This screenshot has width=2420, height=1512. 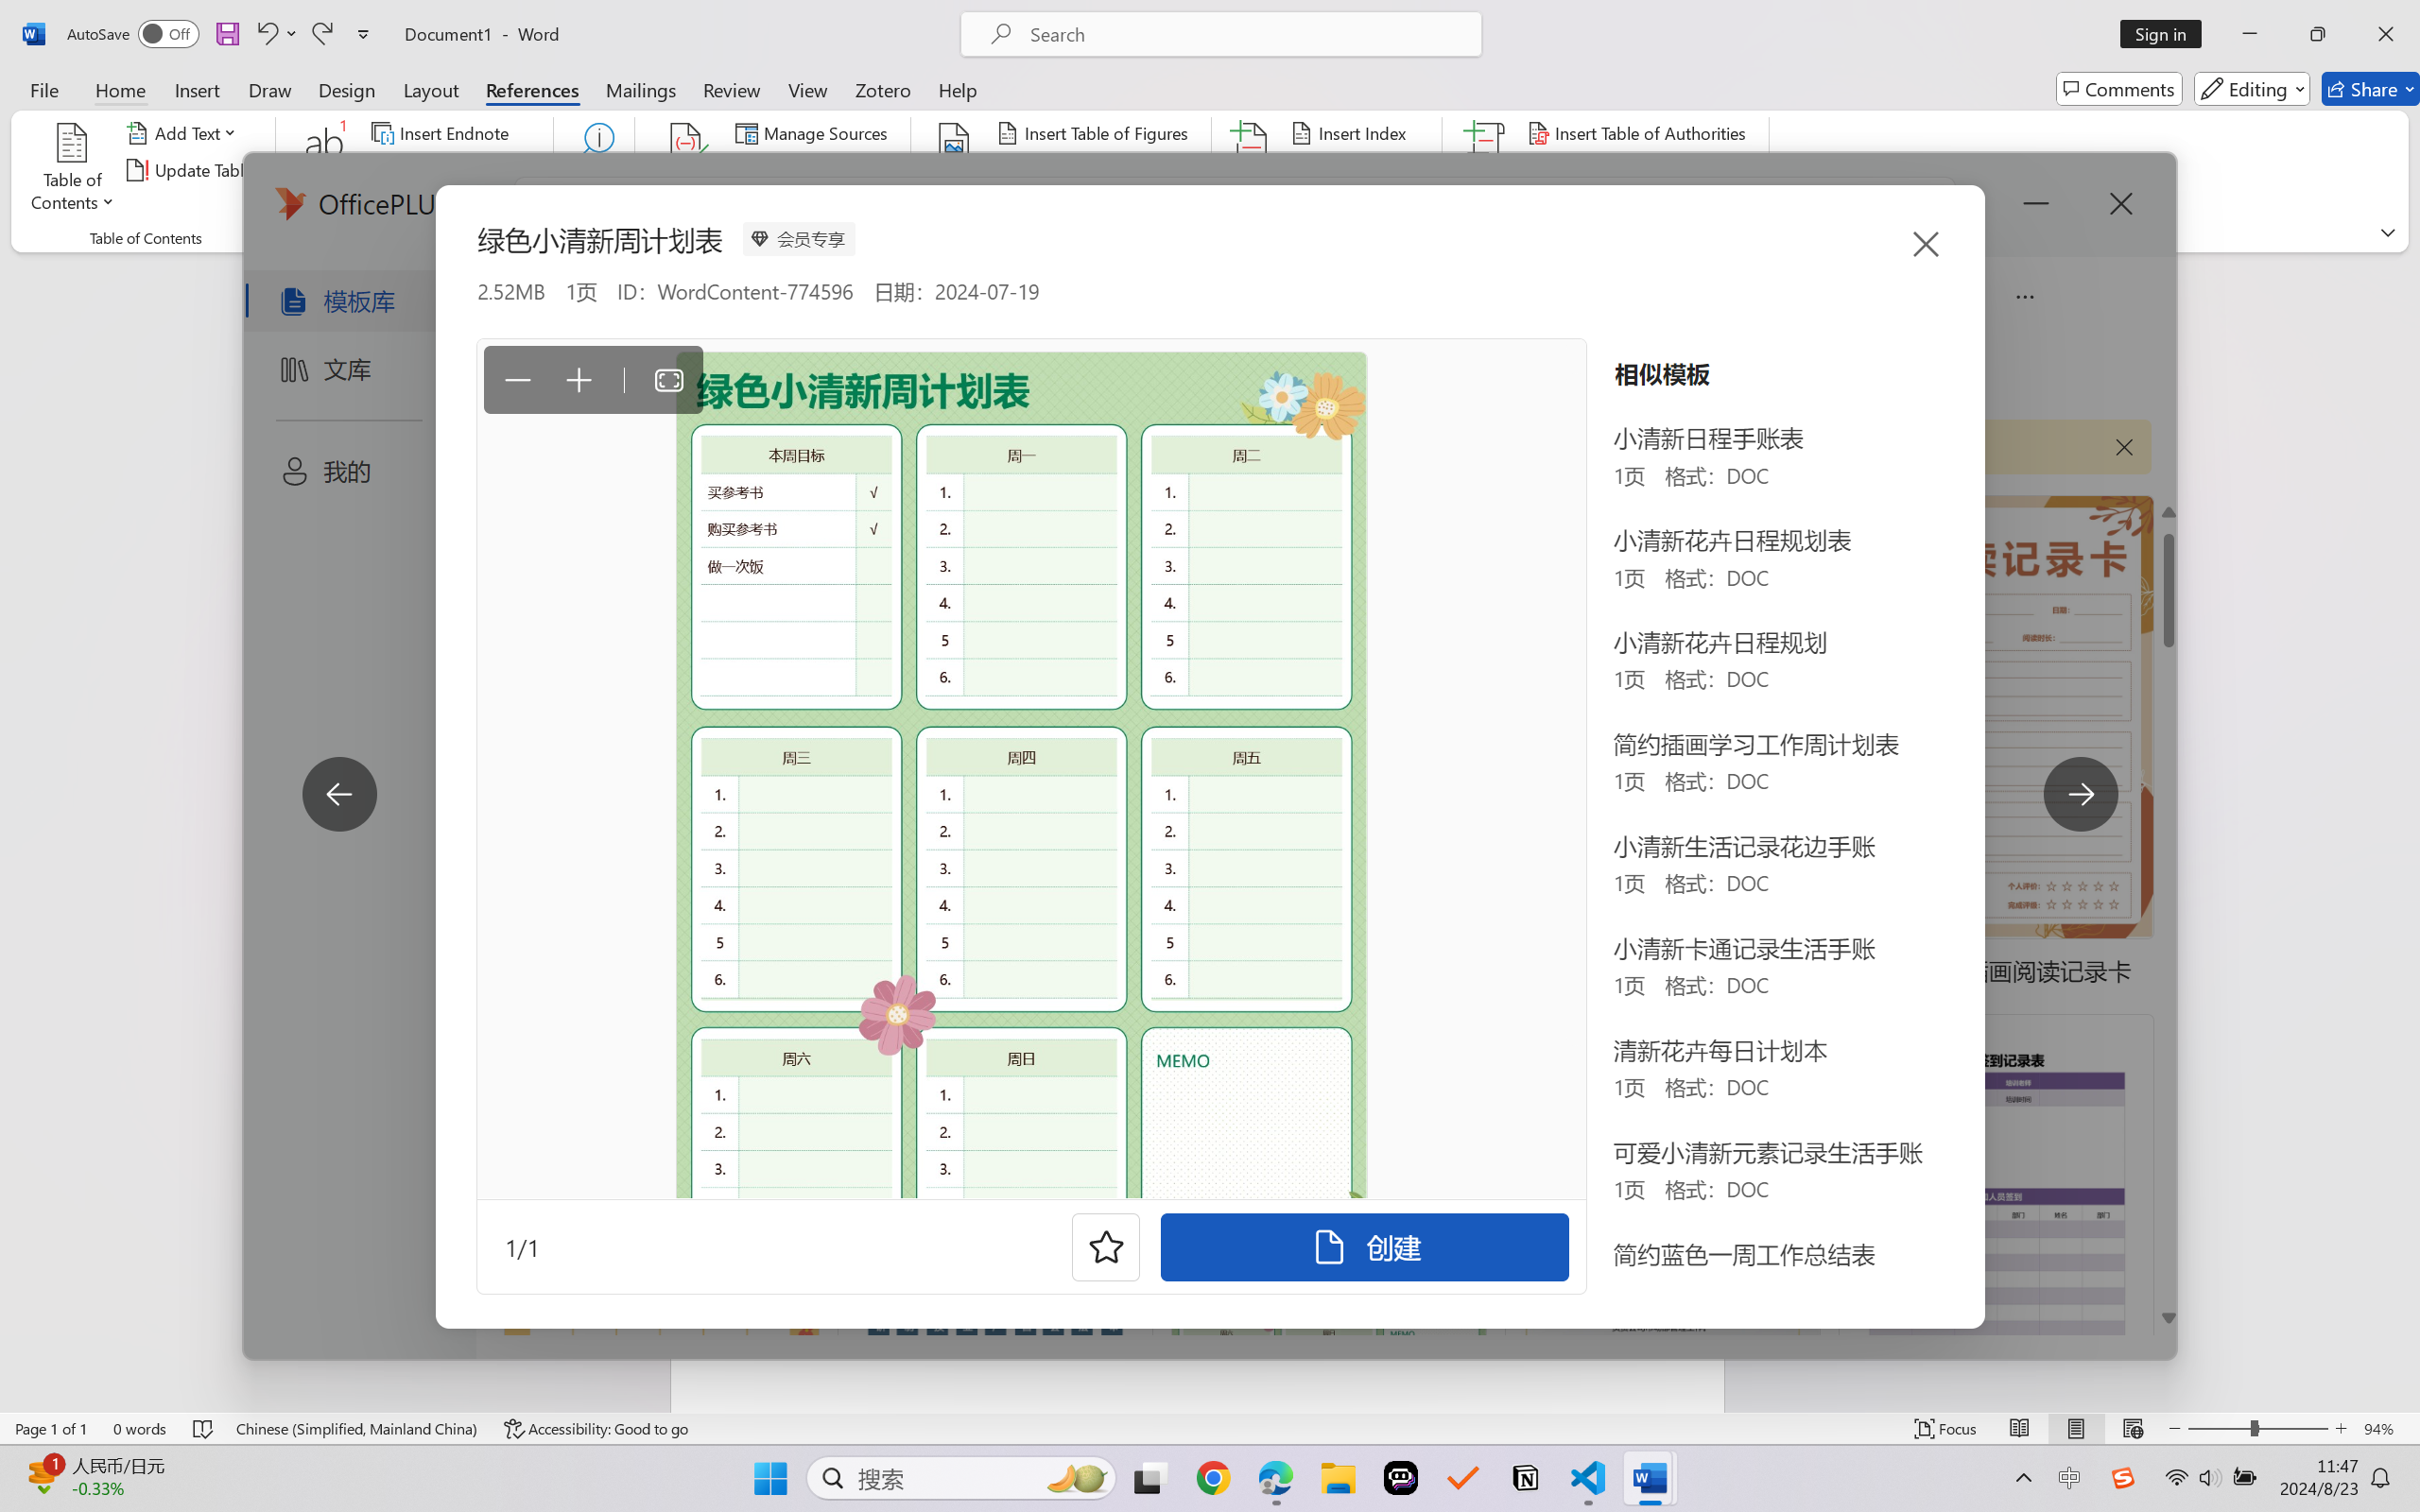 What do you see at coordinates (1357, 170) in the screenshot?
I see `Update Index` at bounding box center [1357, 170].